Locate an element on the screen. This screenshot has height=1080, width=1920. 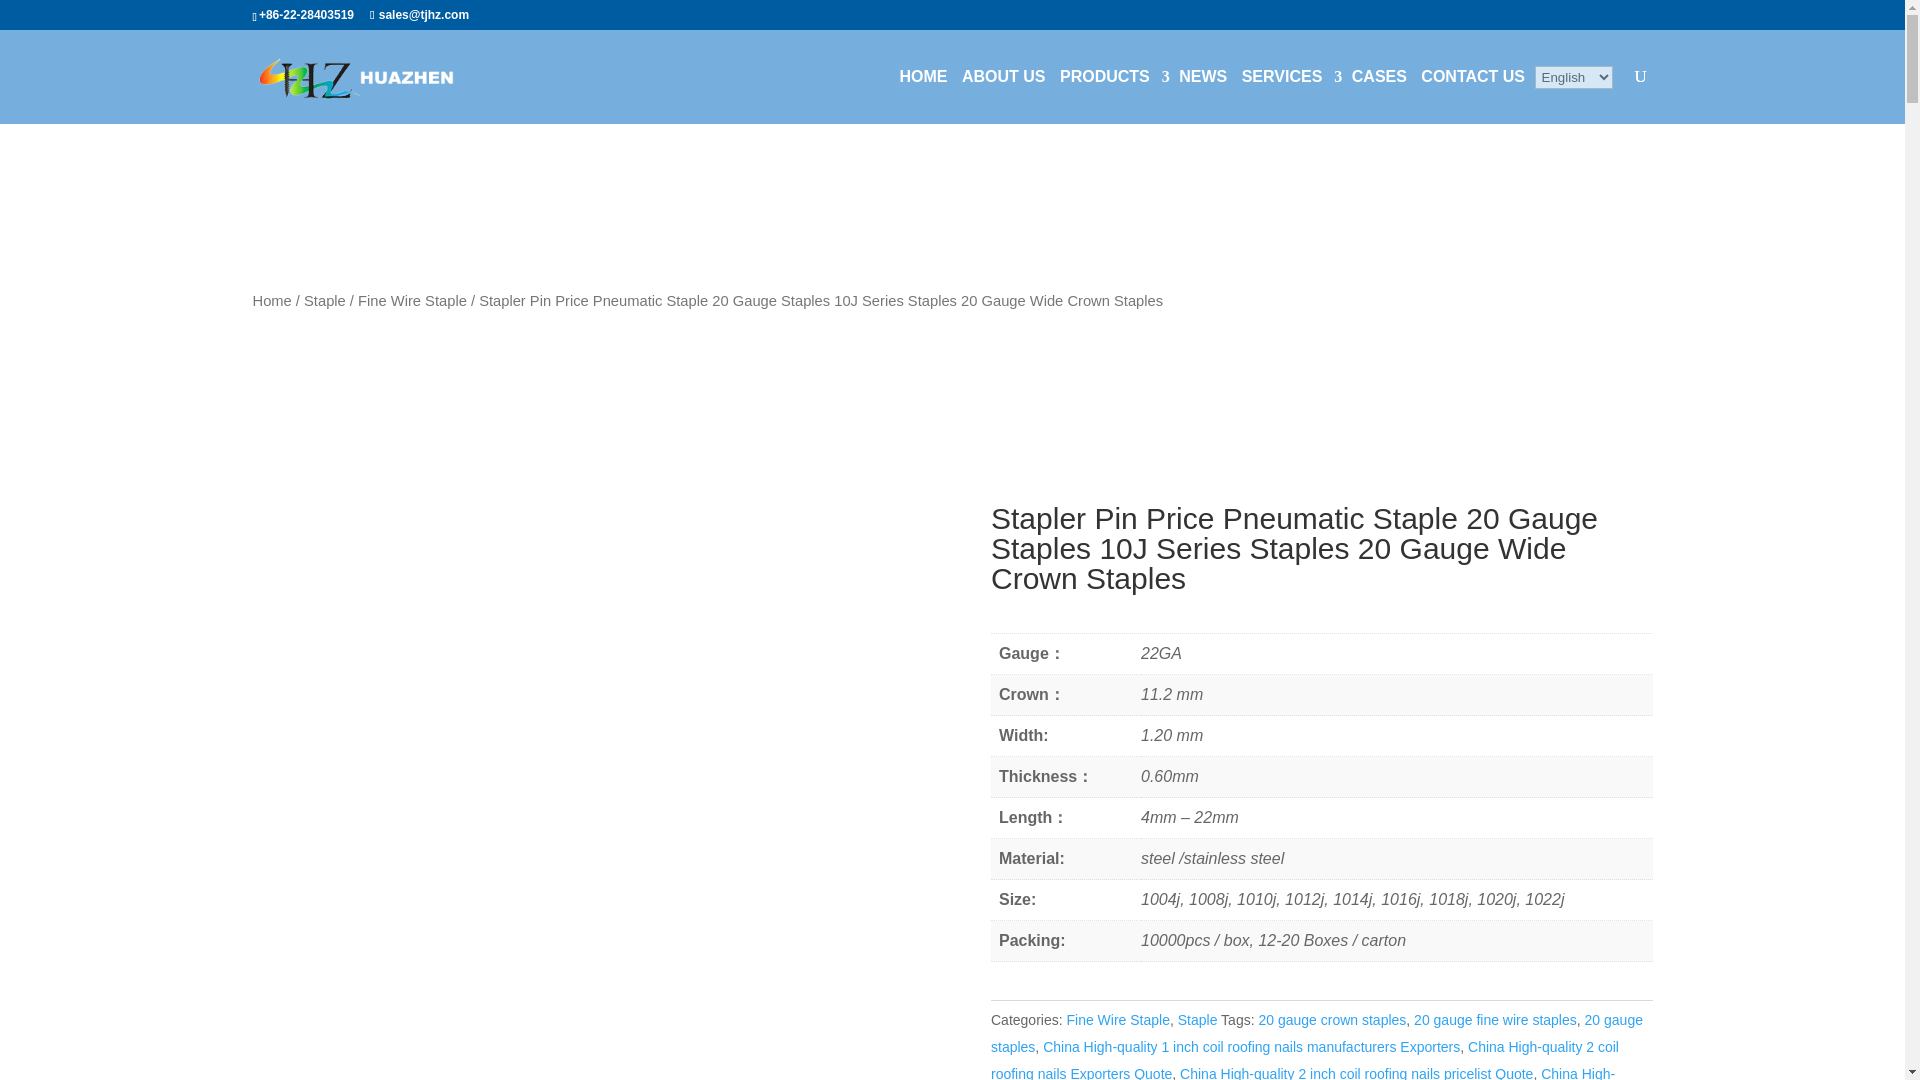
China High-quality 2 inch coil roofing nails pricelist Quote is located at coordinates (1356, 1072).